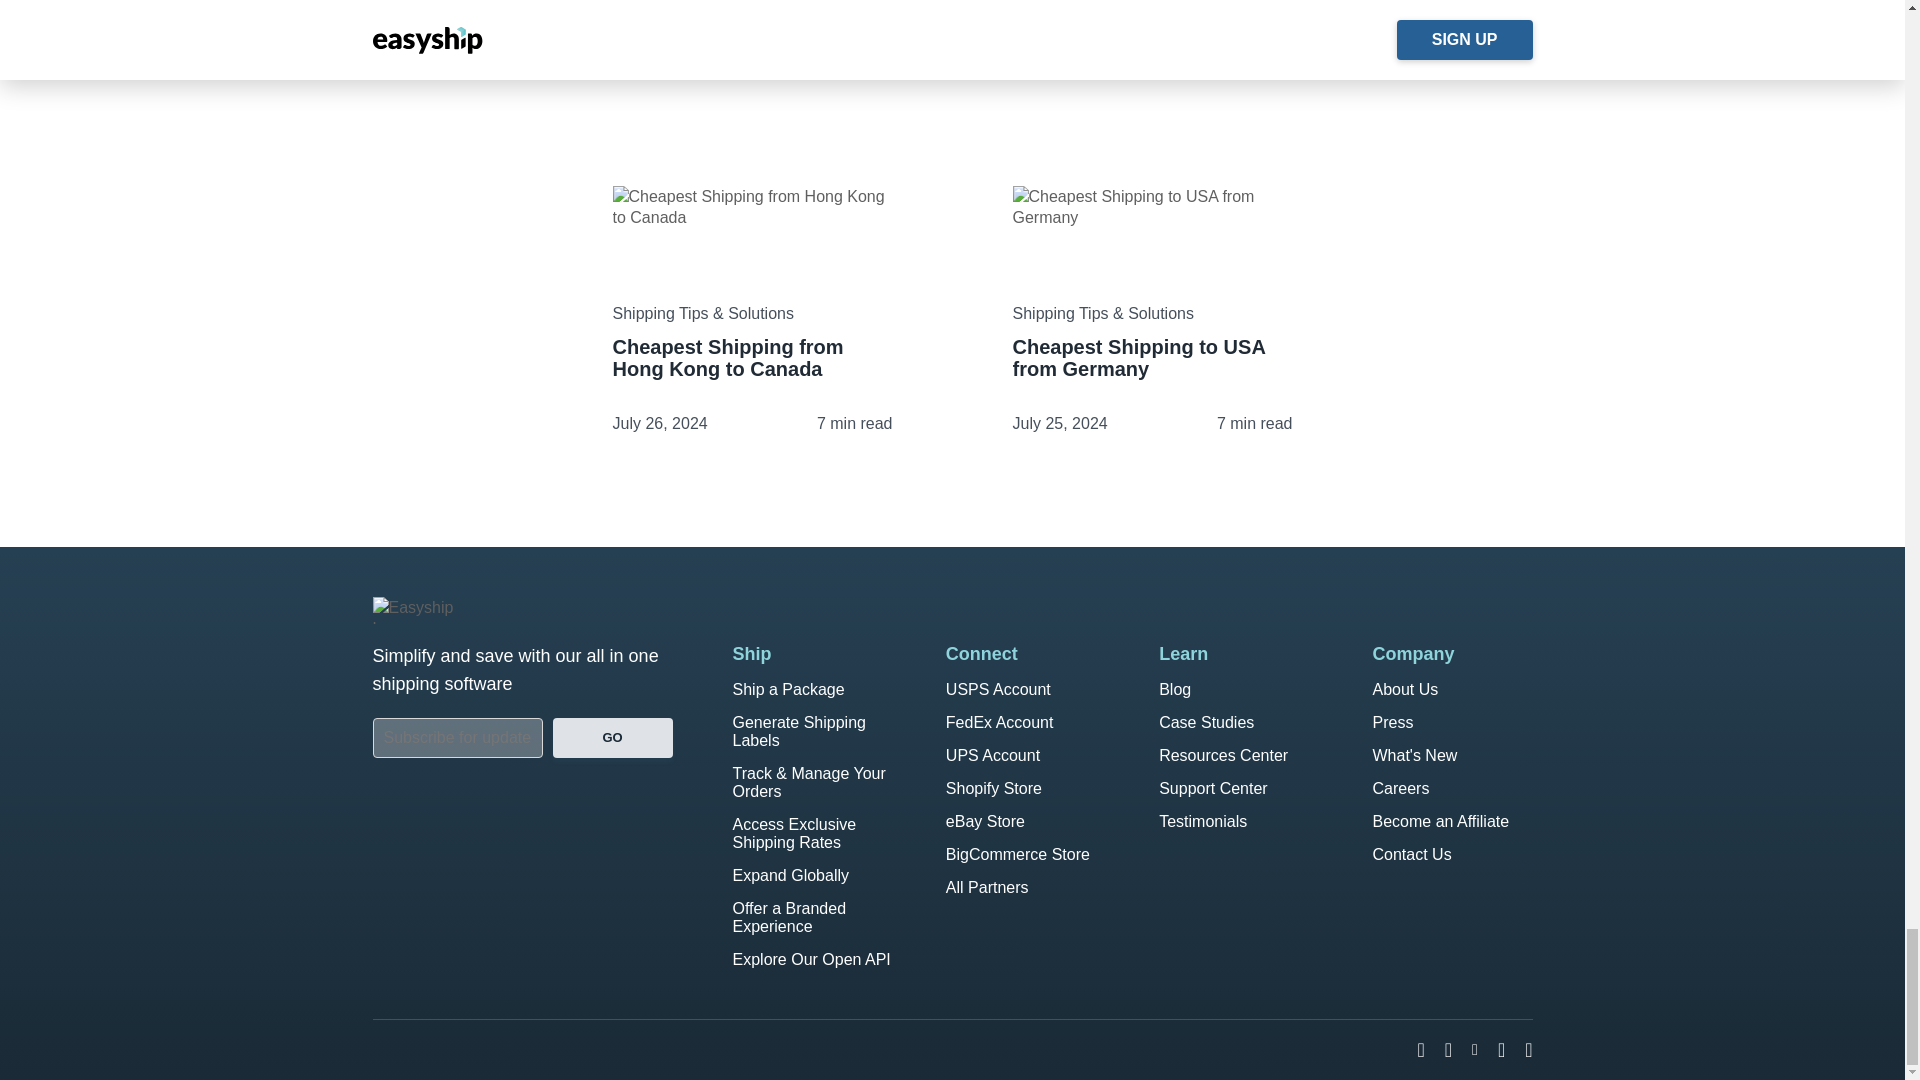  I want to click on GO, so click(612, 738).